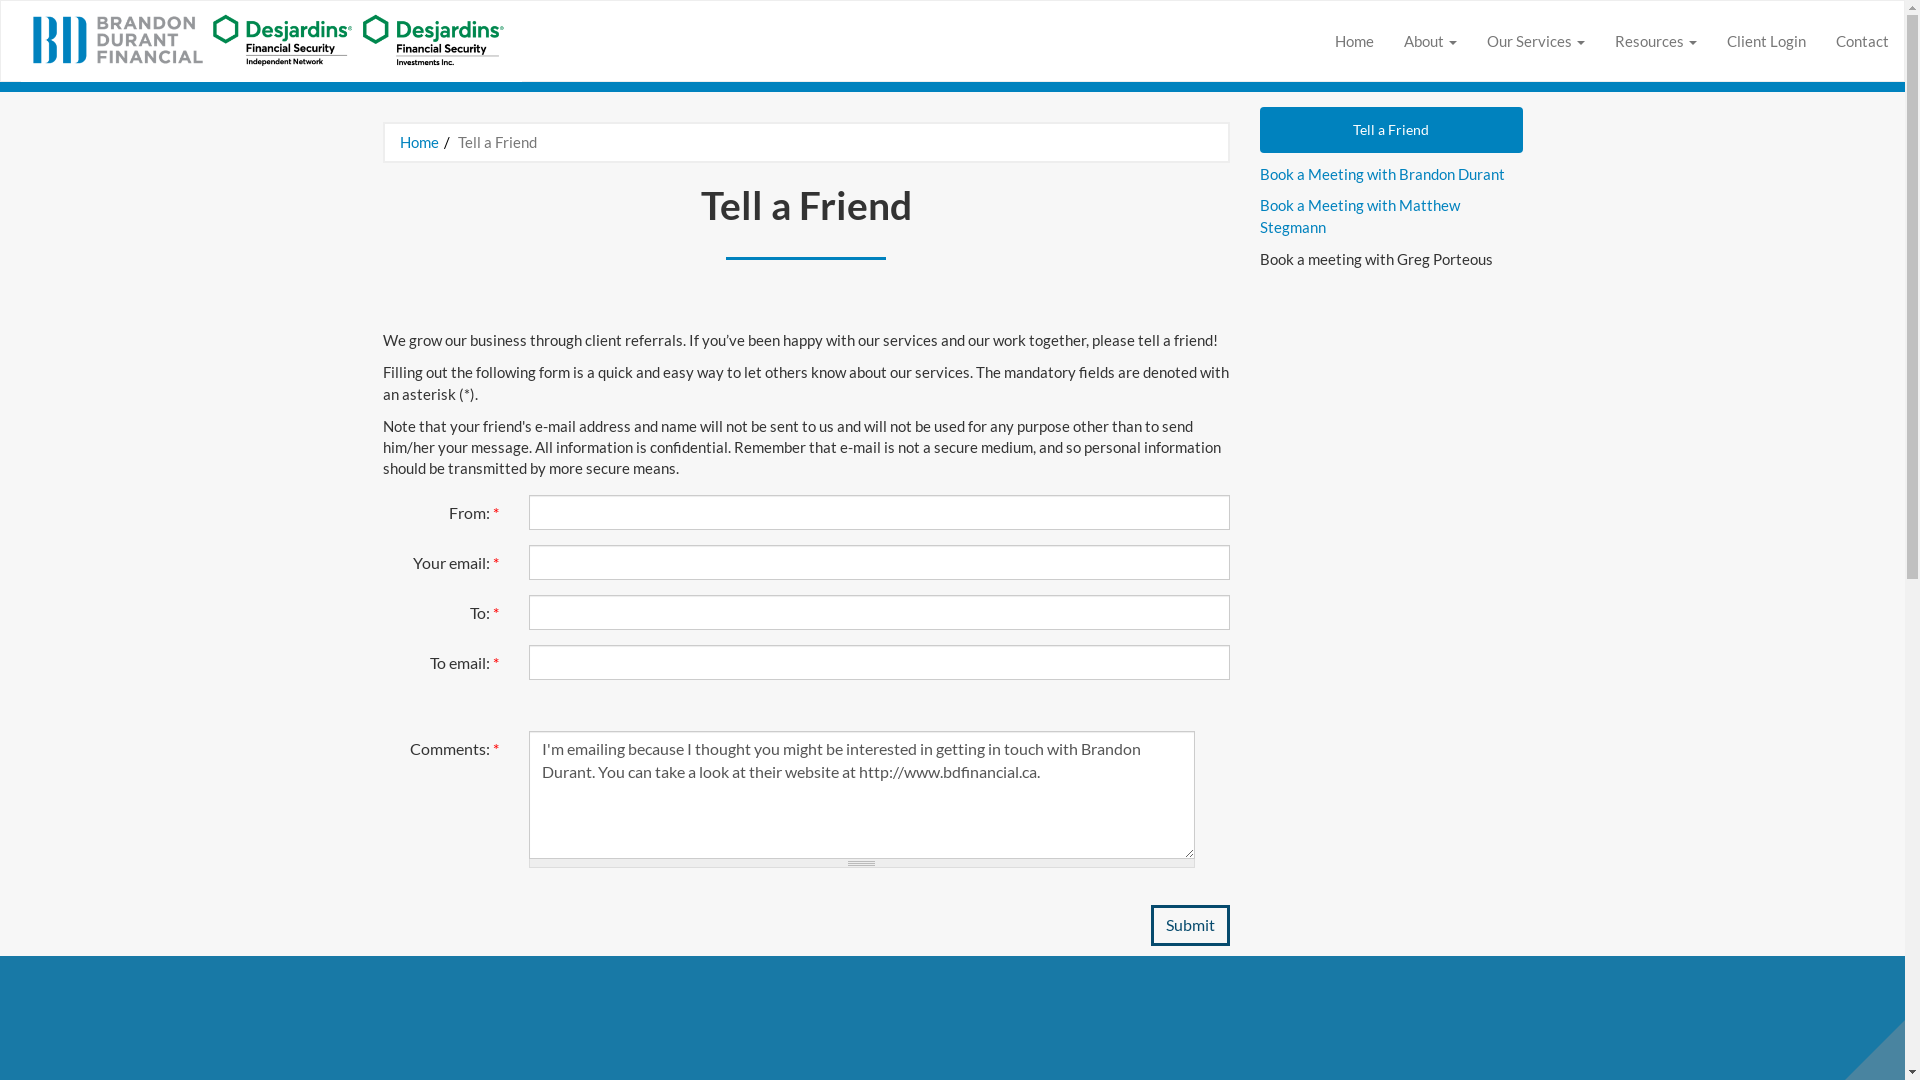 The width and height of the screenshot is (1920, 1080). Describe the element at coordinates (1354, 41) in the screenshot. I see `Home` at that location.